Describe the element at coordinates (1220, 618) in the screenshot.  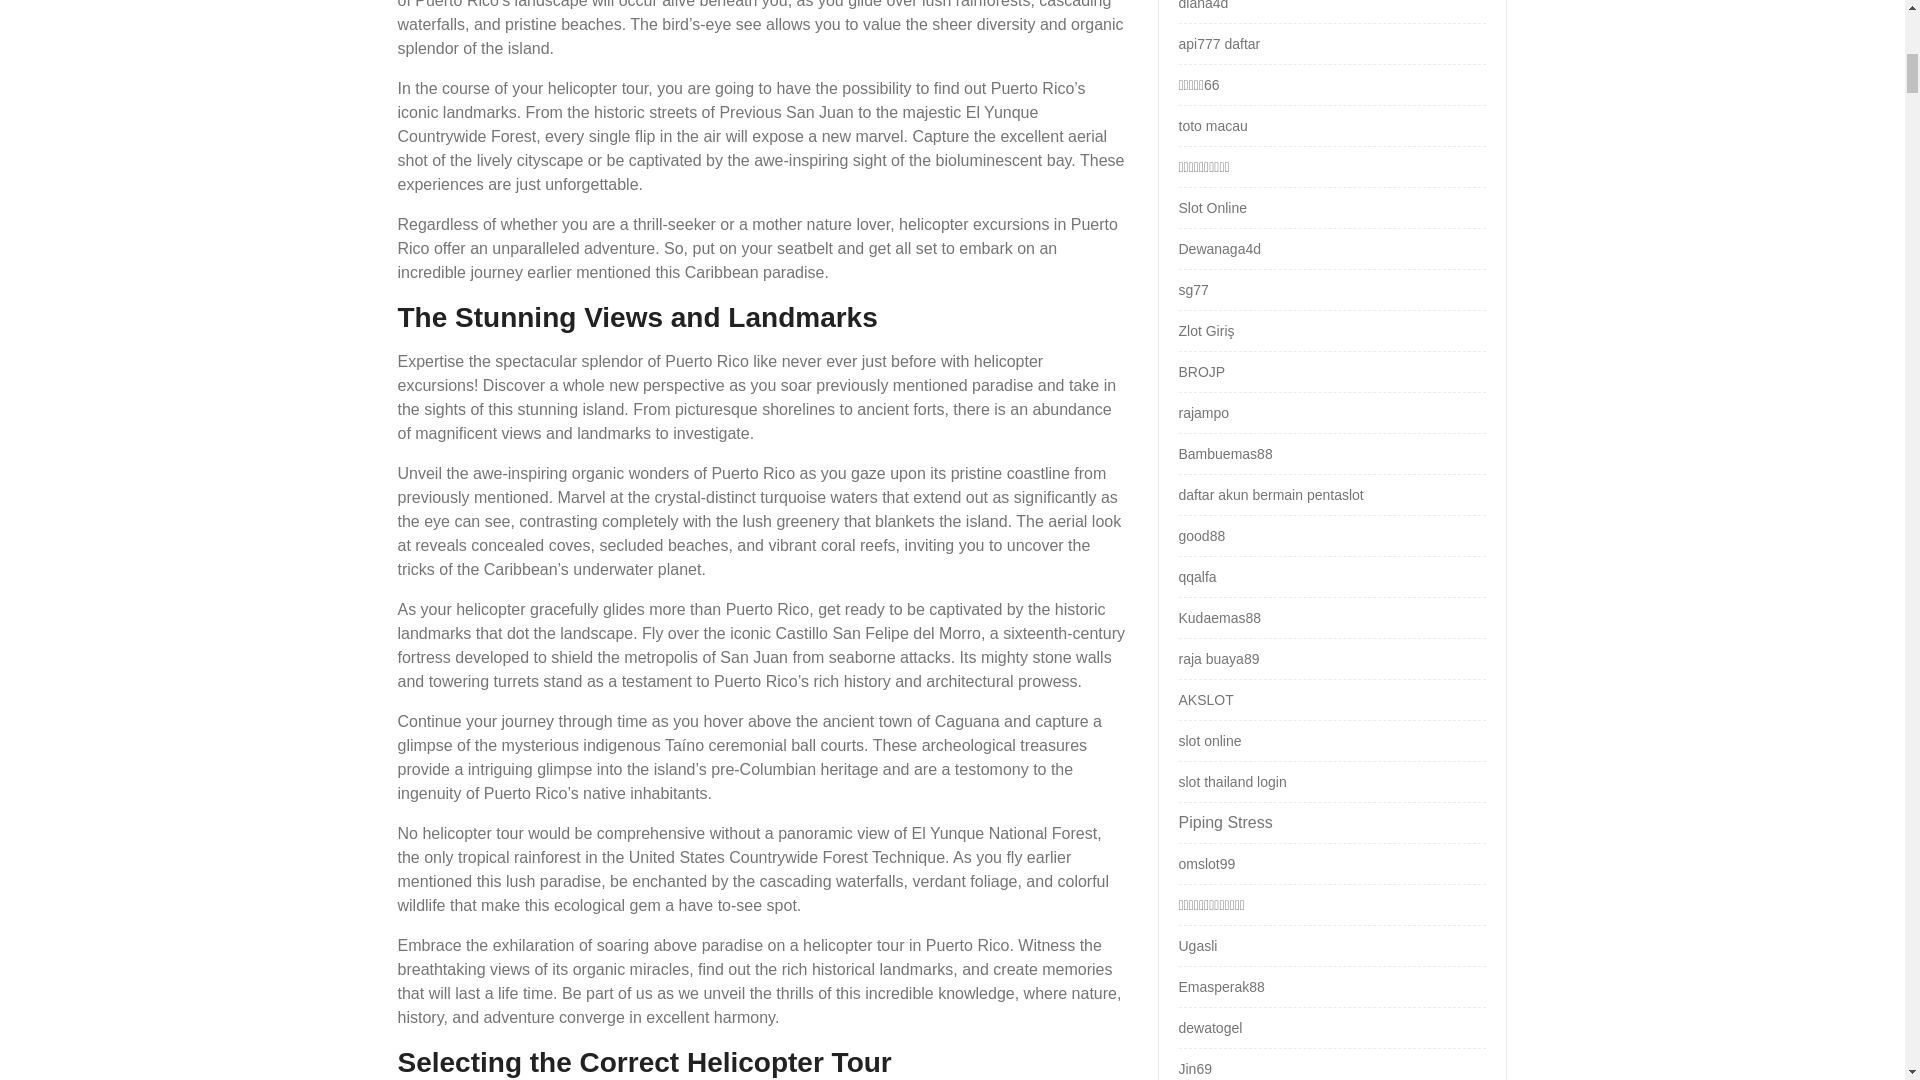
I see `Kudaemas88` at that location.